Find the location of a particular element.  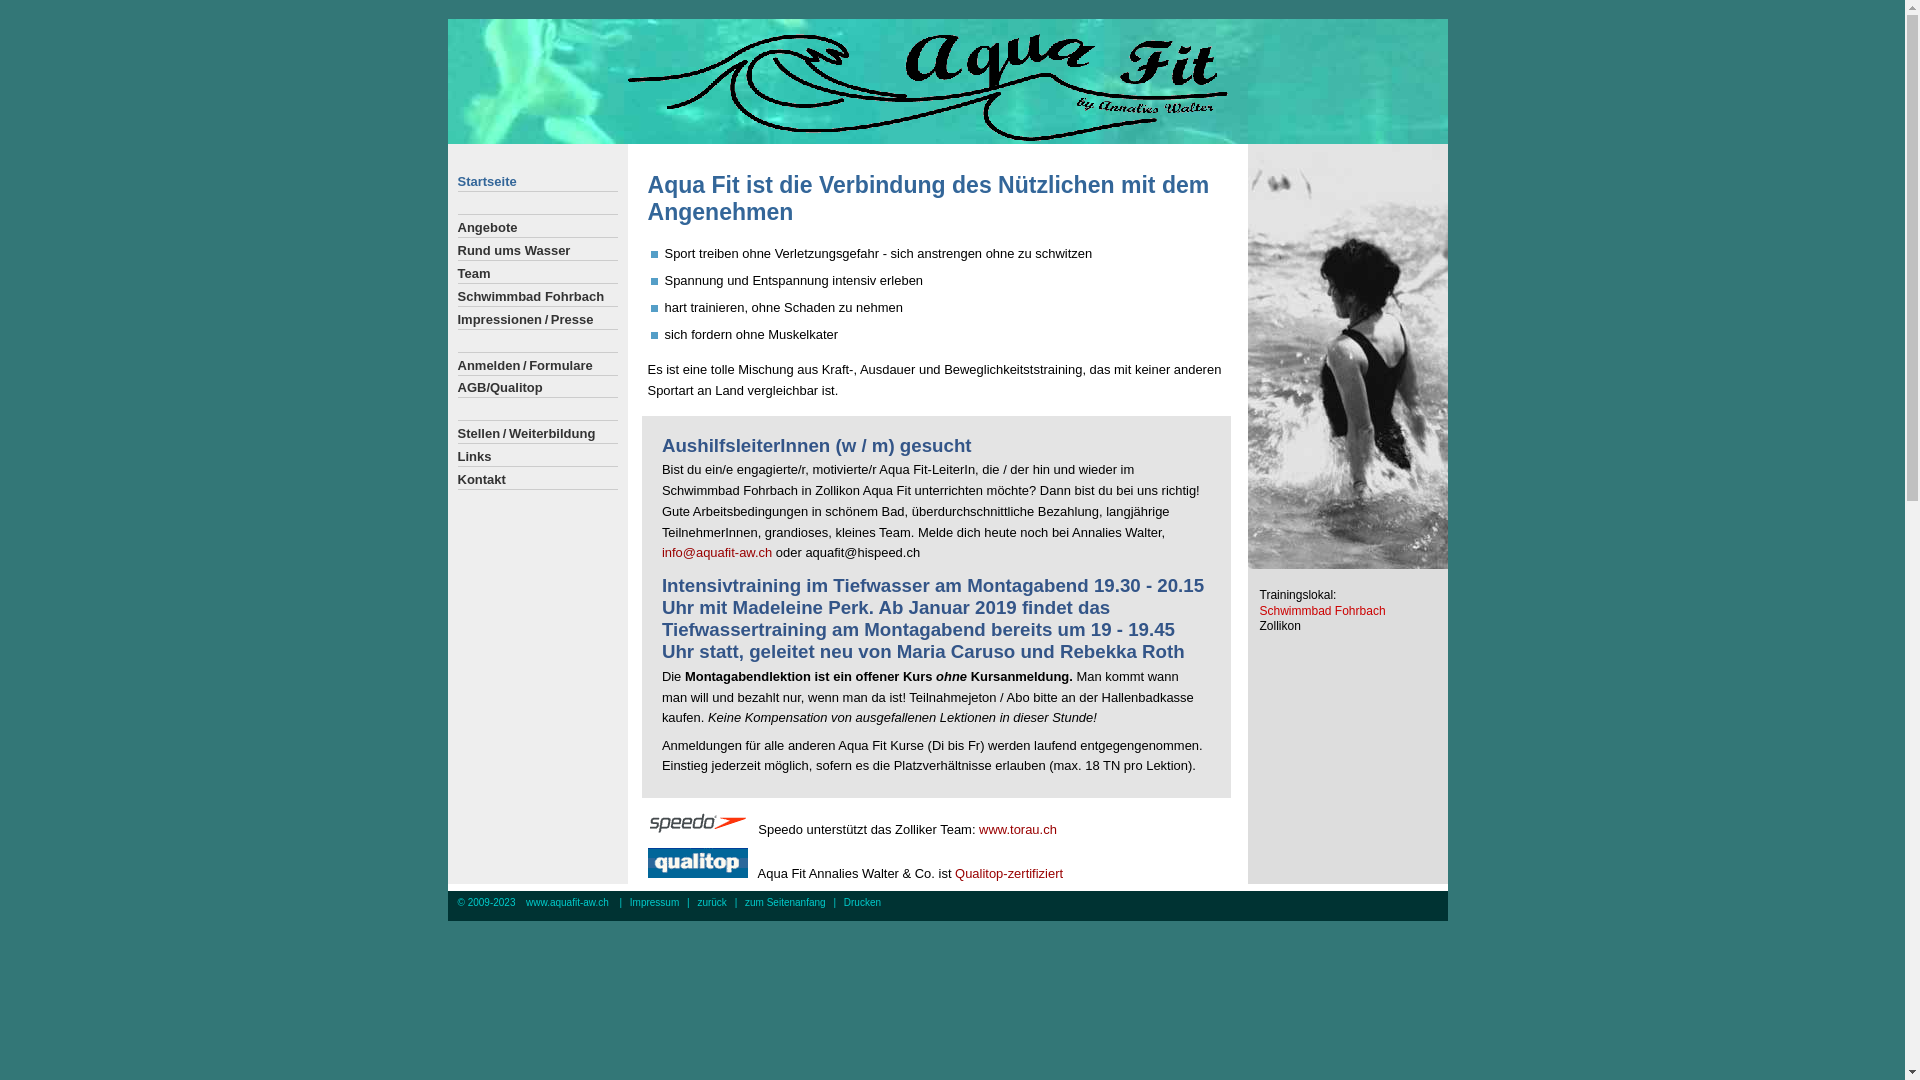

Drucken is located at coordinates (862, 902).